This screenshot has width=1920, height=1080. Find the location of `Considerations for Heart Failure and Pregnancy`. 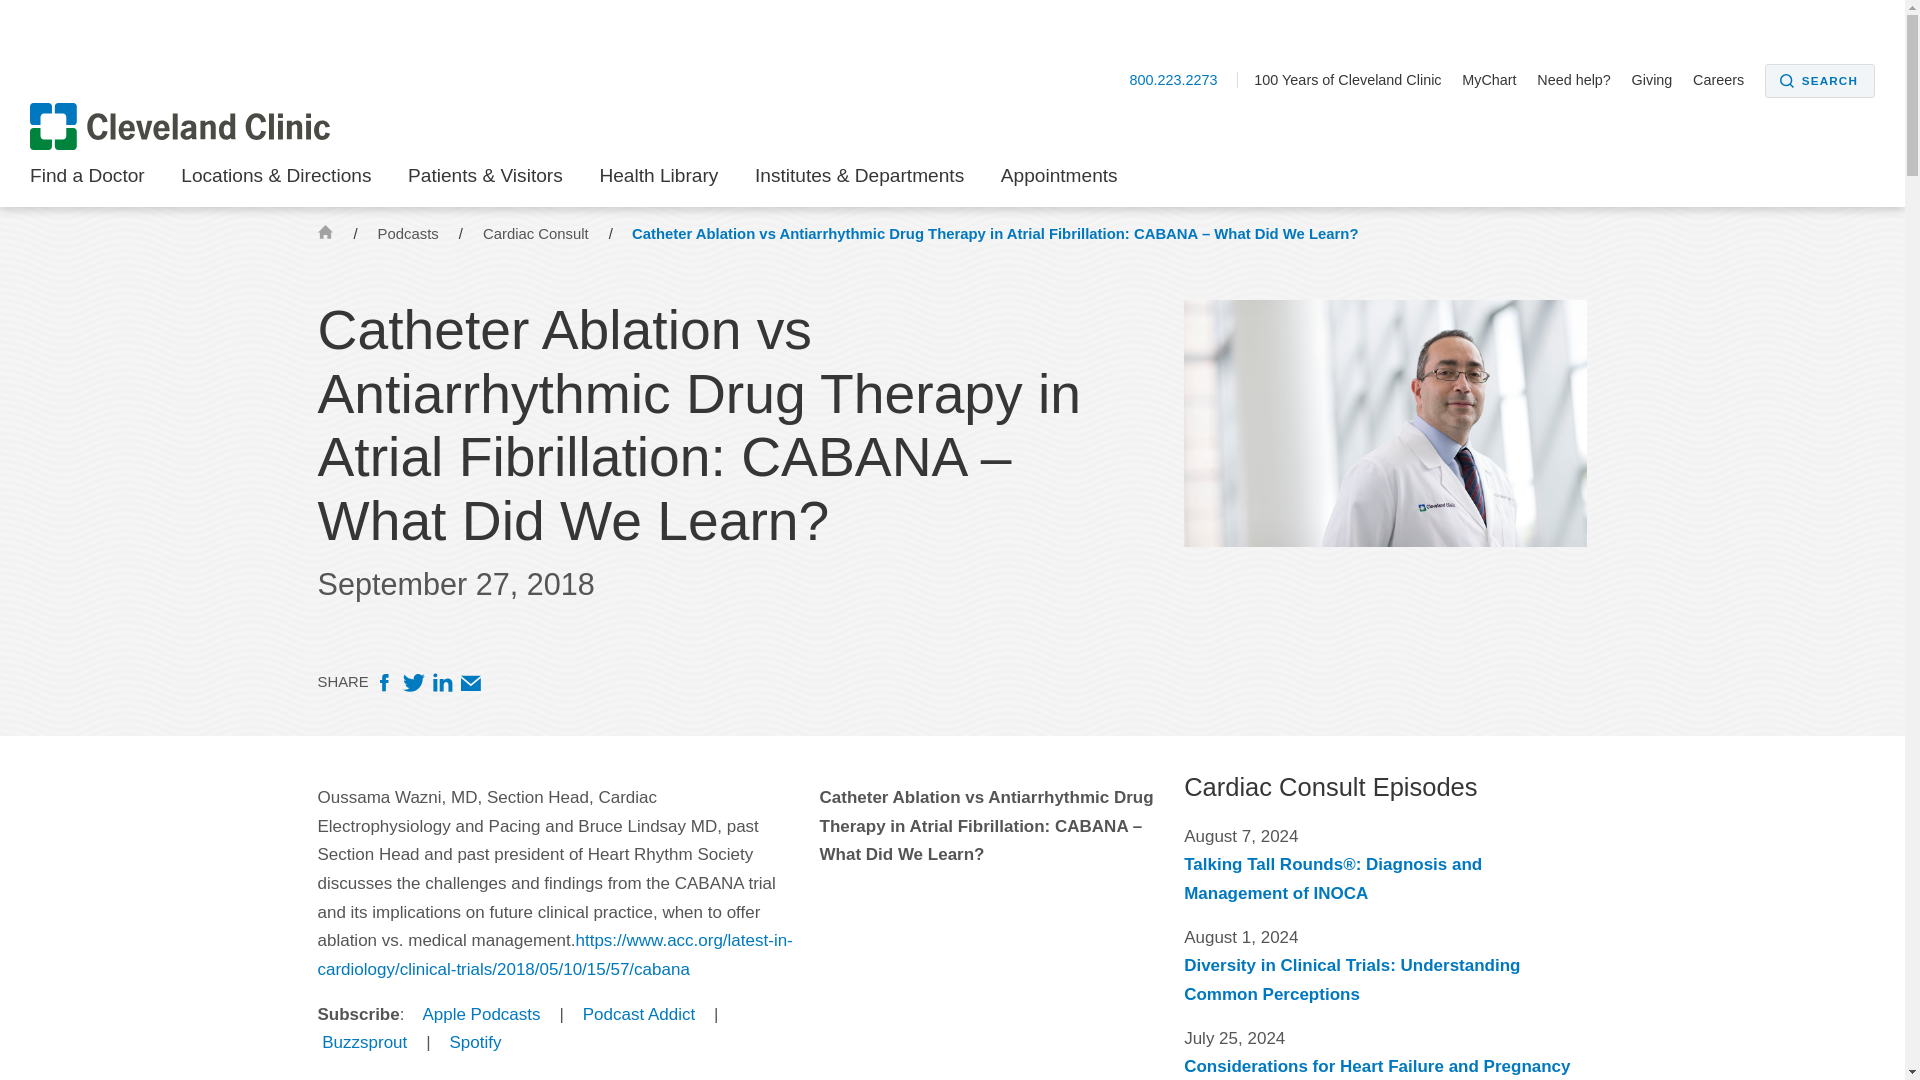

Considerations for Heart Failure and Pregnancy is located at coordinates (1377, 1066).